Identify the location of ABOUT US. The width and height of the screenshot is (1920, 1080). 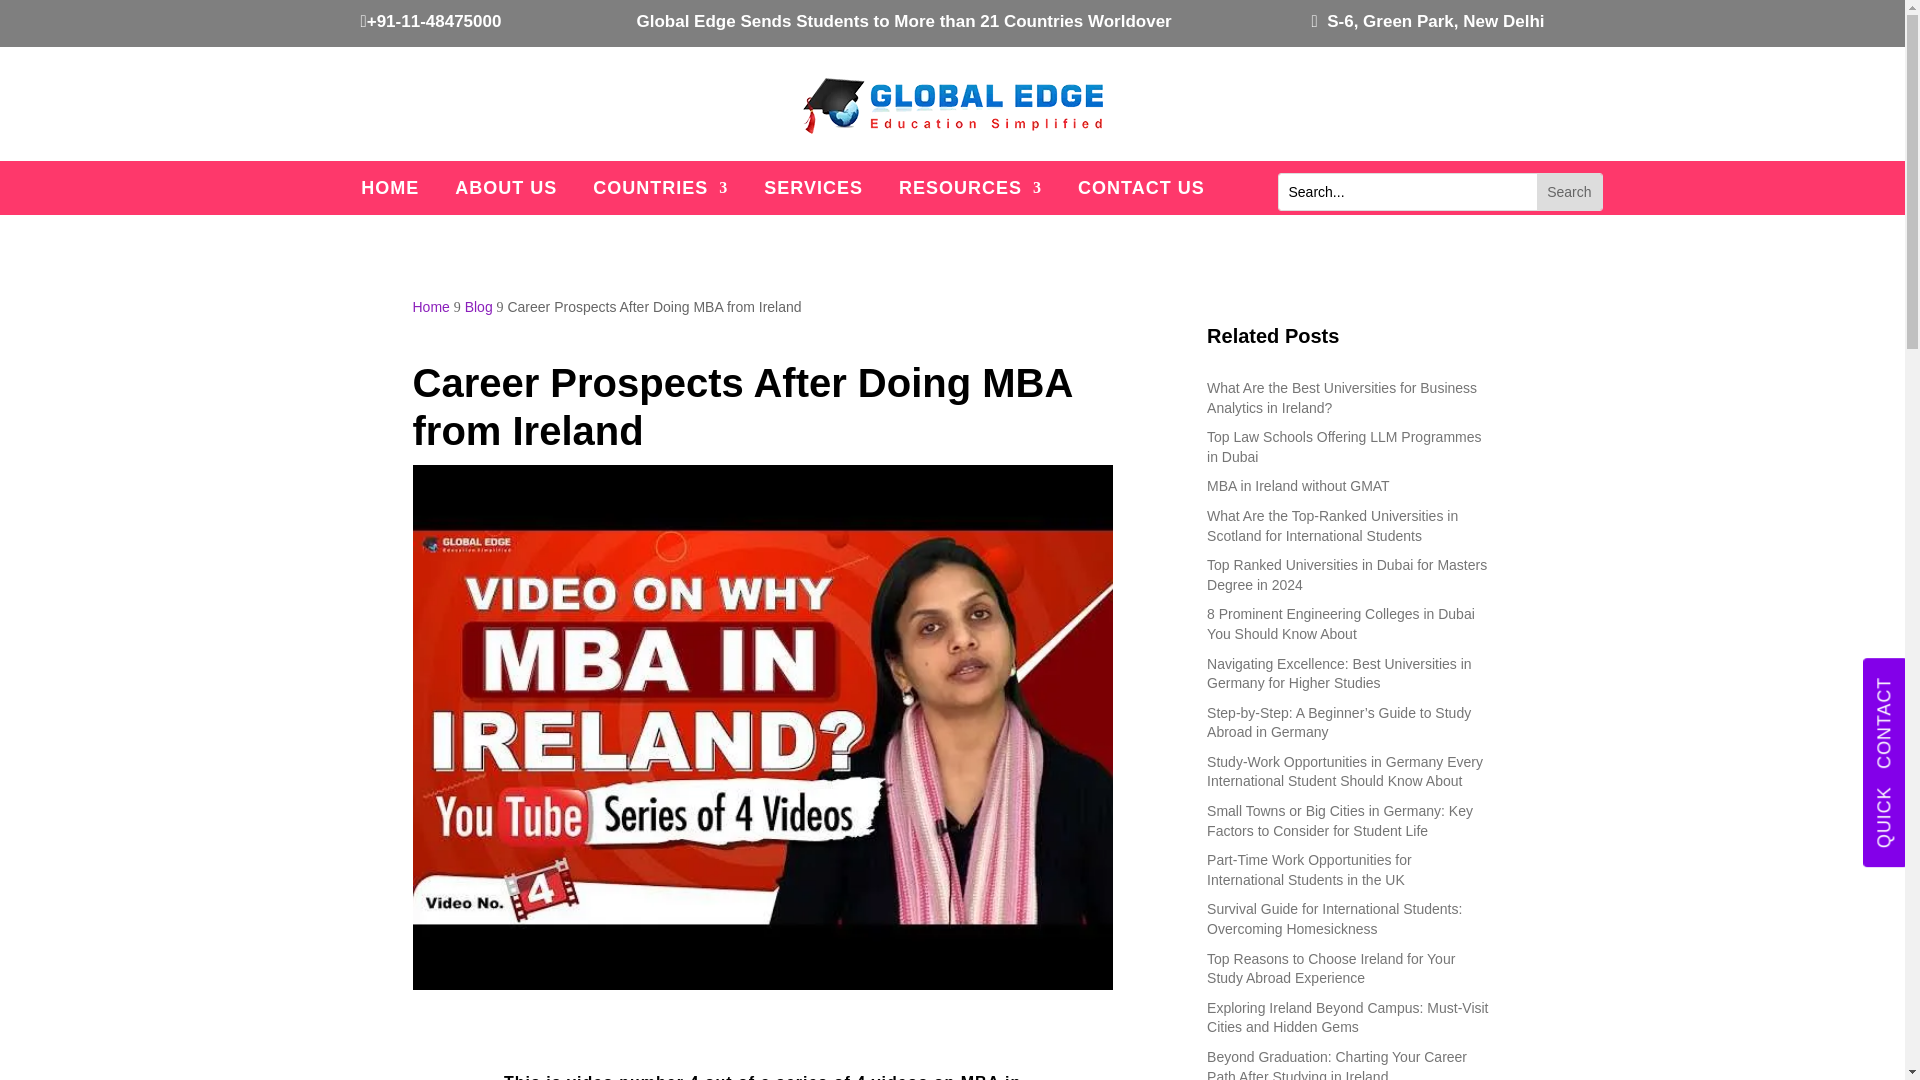
(506, 192).